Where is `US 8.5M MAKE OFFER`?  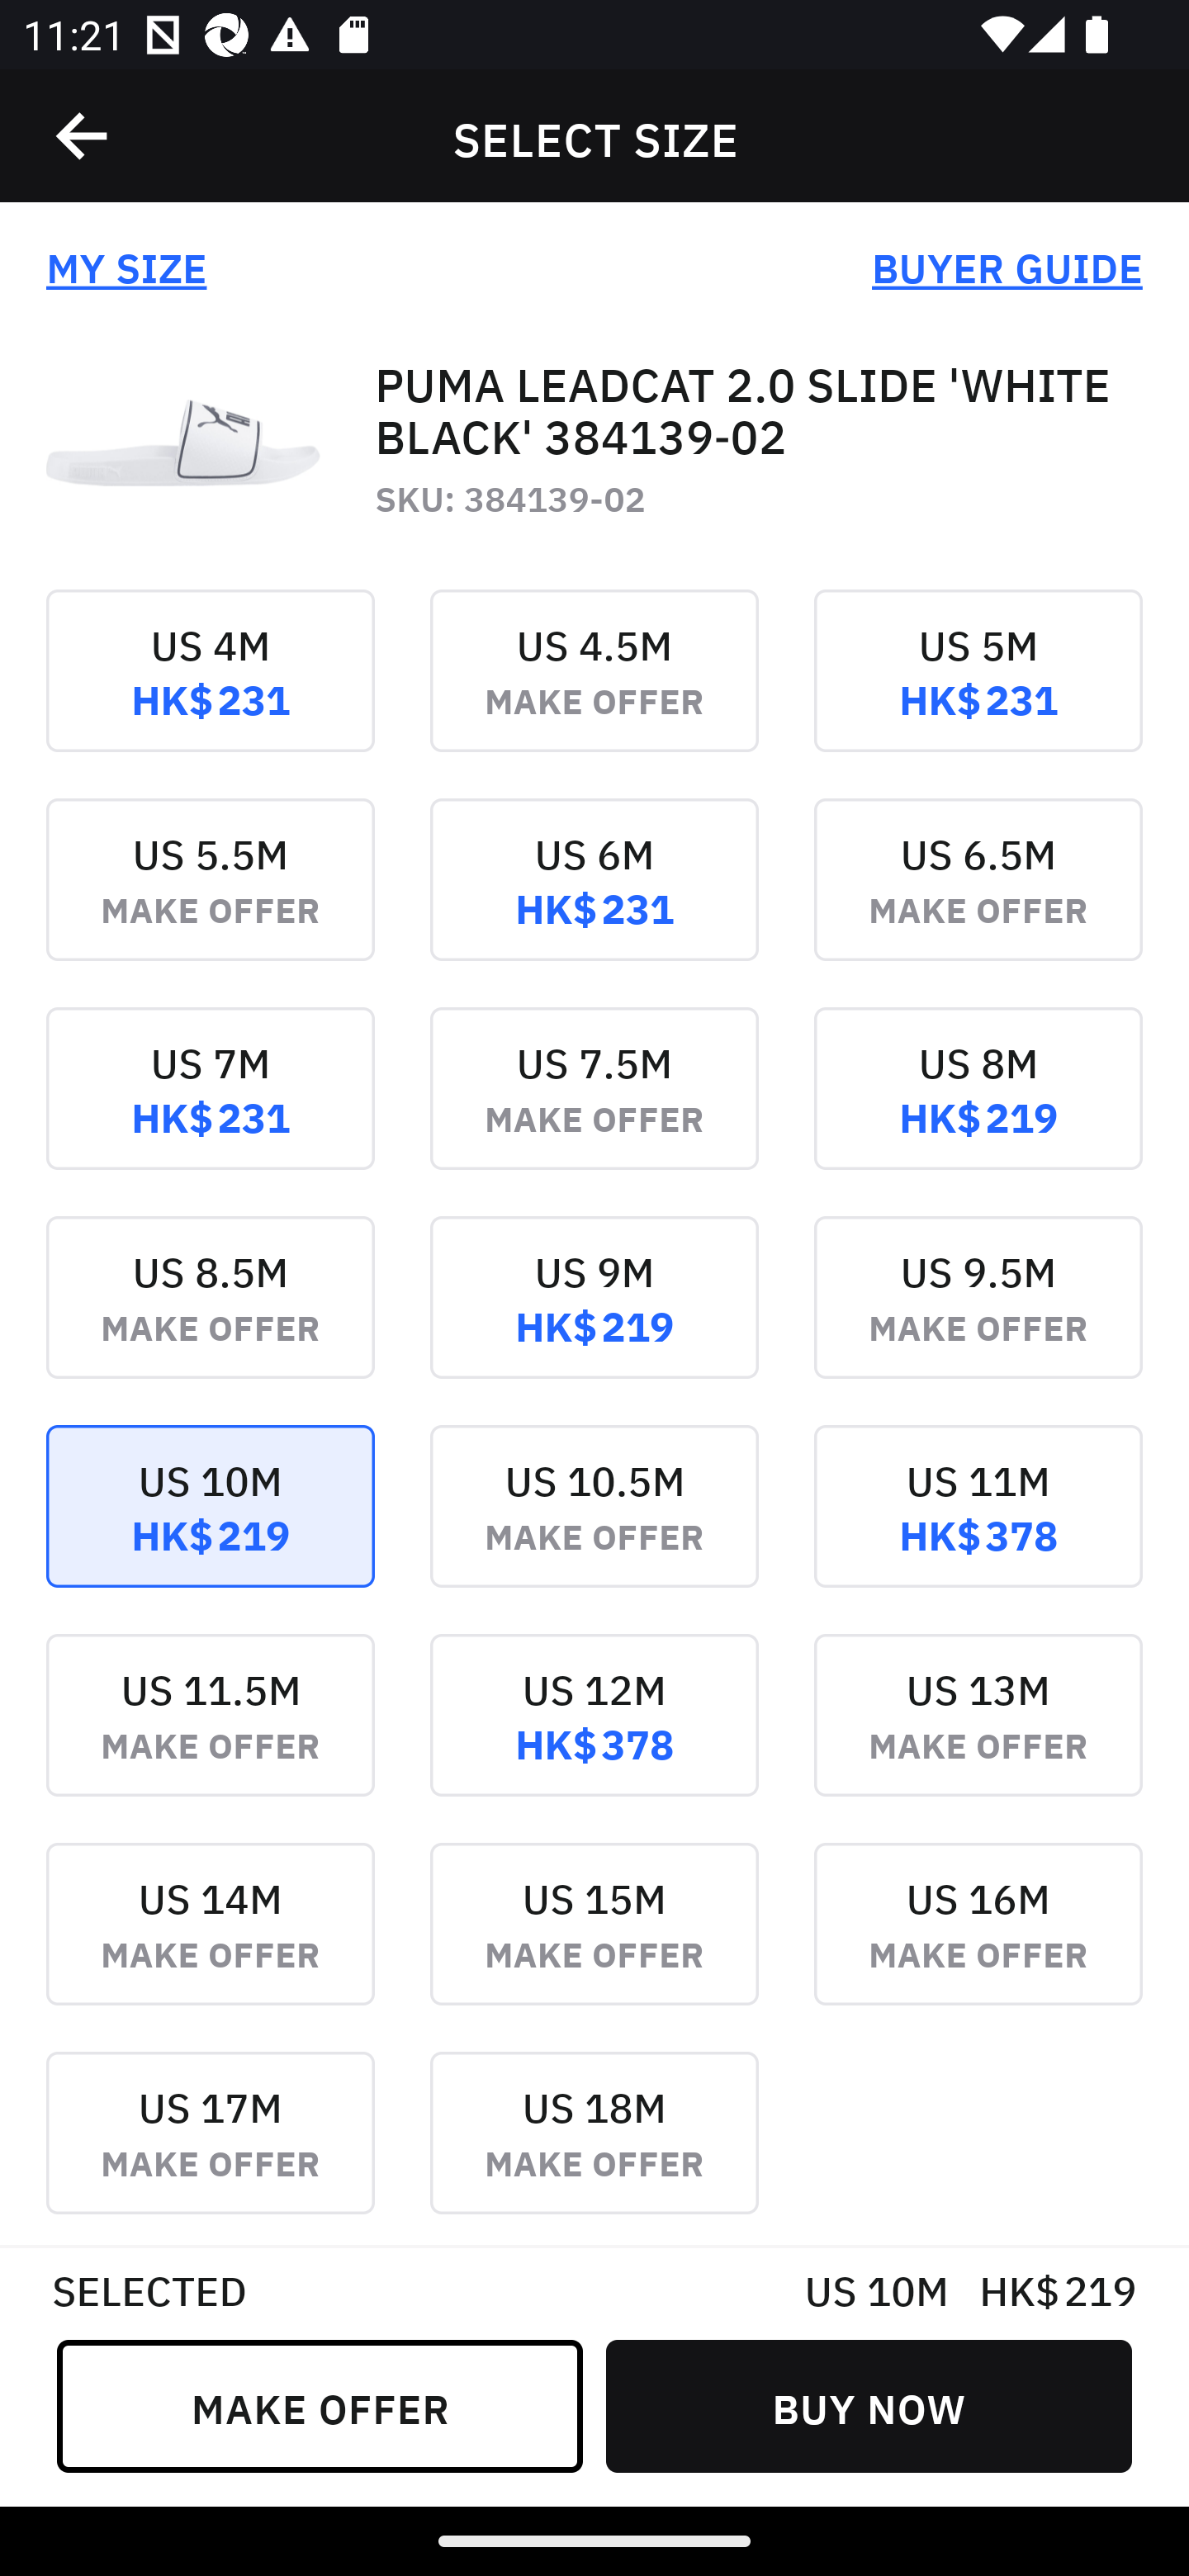
US 8.5M MAKE OFFER is located at coordinates (210, 1319).